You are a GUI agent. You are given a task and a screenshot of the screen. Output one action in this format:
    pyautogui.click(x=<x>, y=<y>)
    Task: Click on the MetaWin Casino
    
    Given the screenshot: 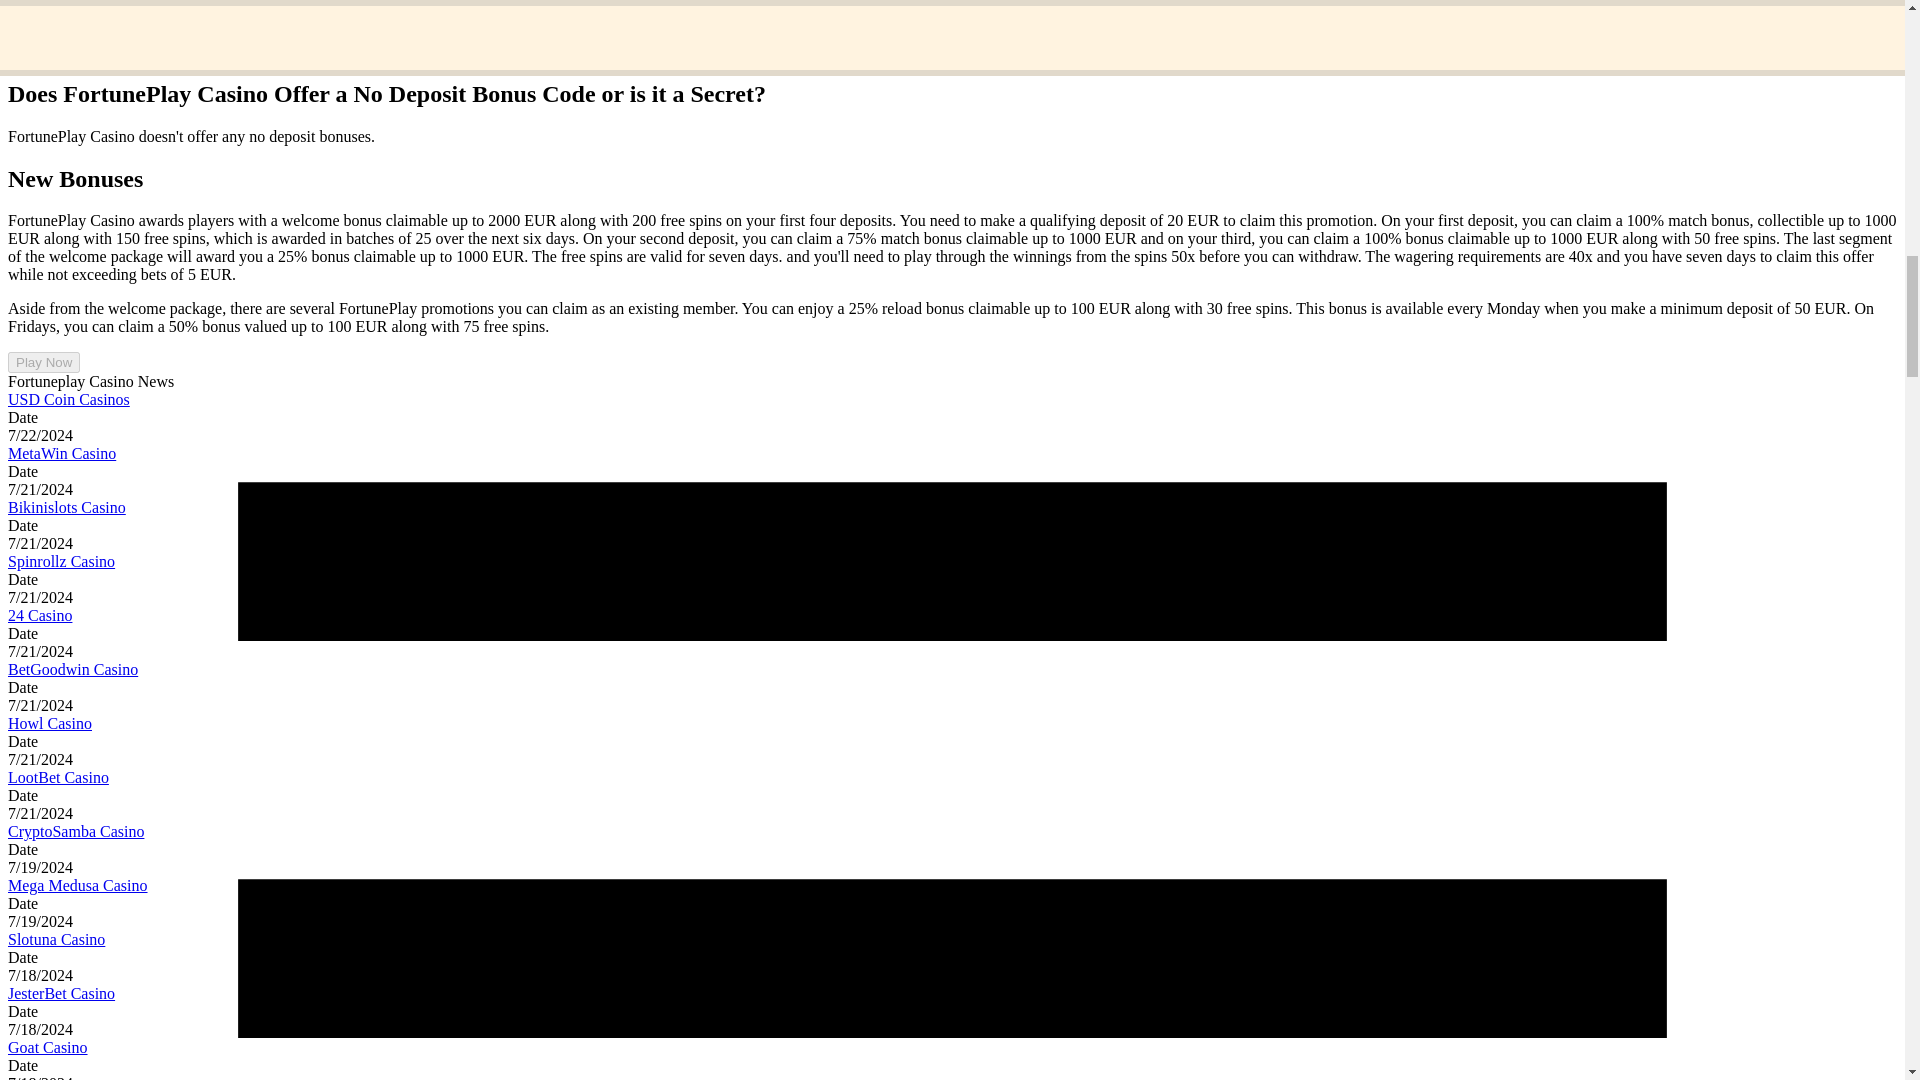 What is the action you would take?
    pyautogui.click(x=61, y=453)
    